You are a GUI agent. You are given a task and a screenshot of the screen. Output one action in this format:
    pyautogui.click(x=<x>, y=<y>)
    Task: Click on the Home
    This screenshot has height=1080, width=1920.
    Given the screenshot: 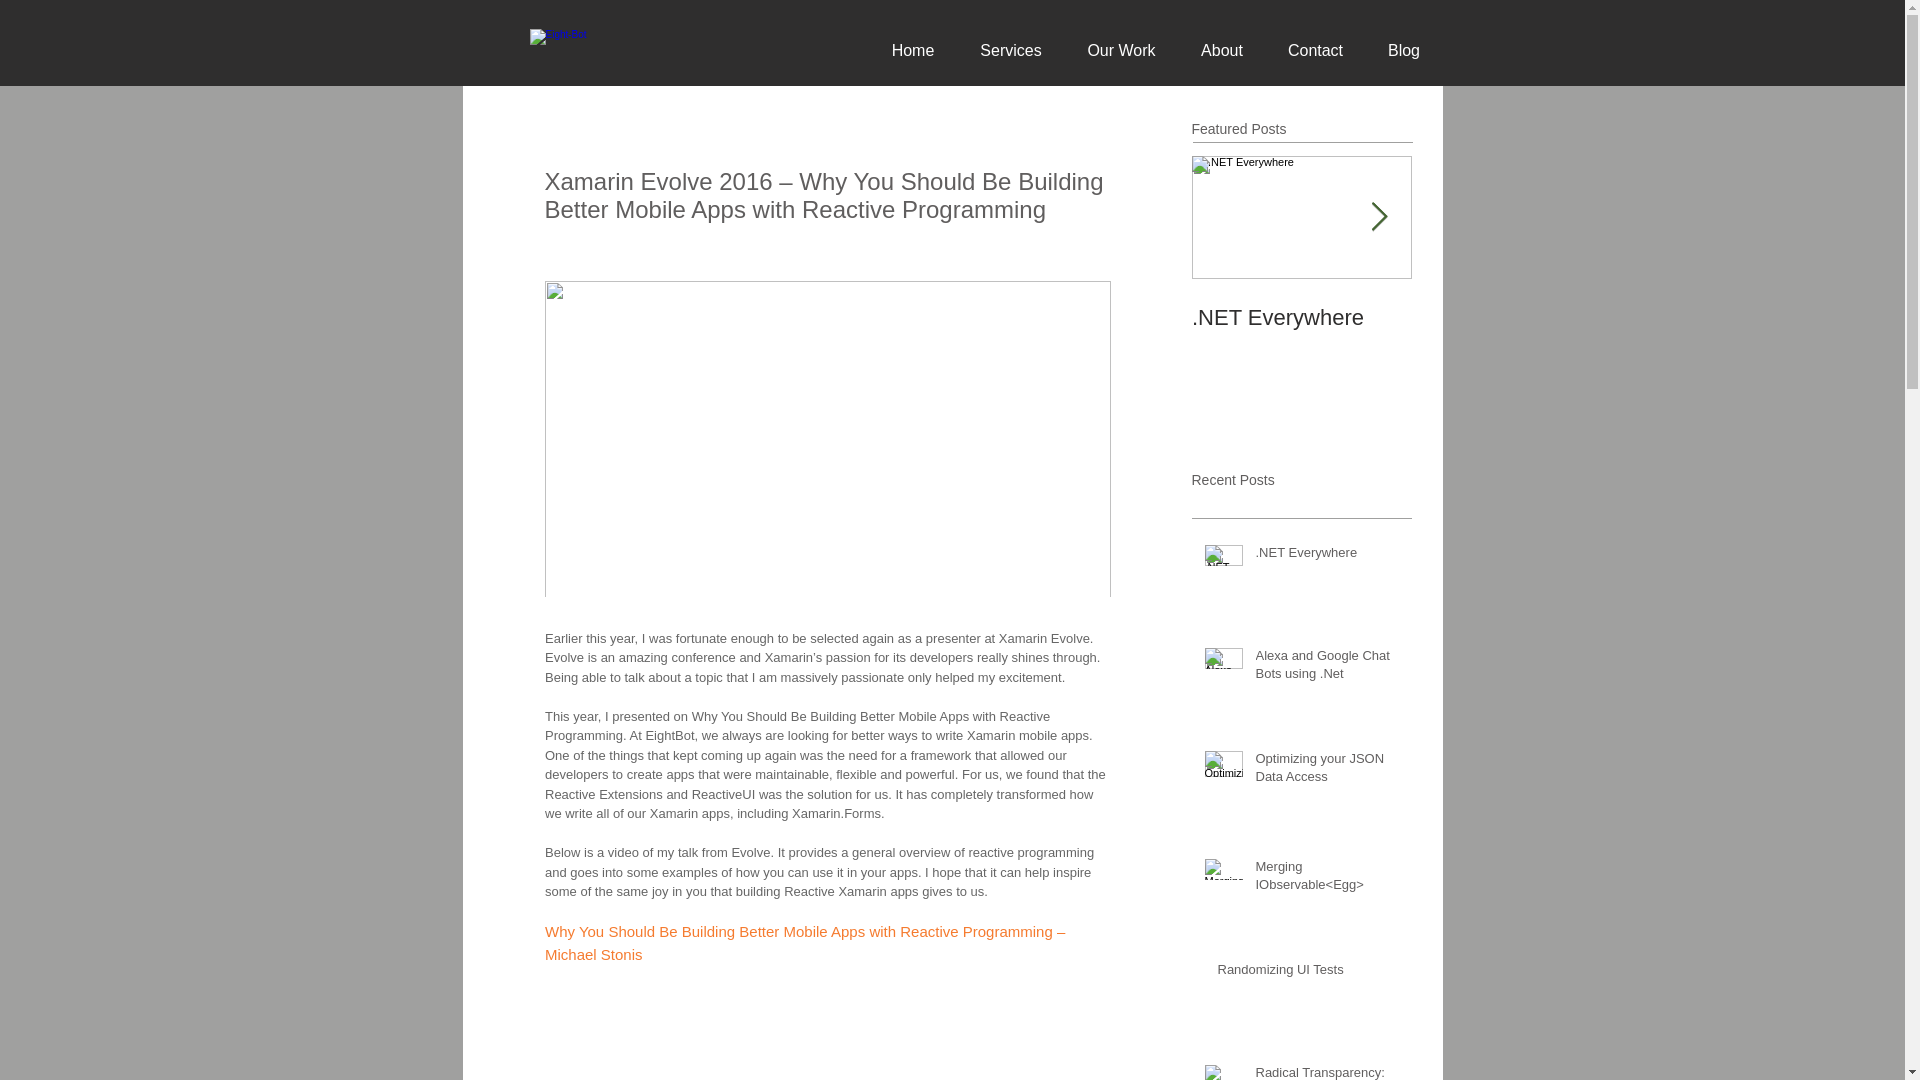 What is the action you would take?
    pyautogui.click(x=912, y=50)
    